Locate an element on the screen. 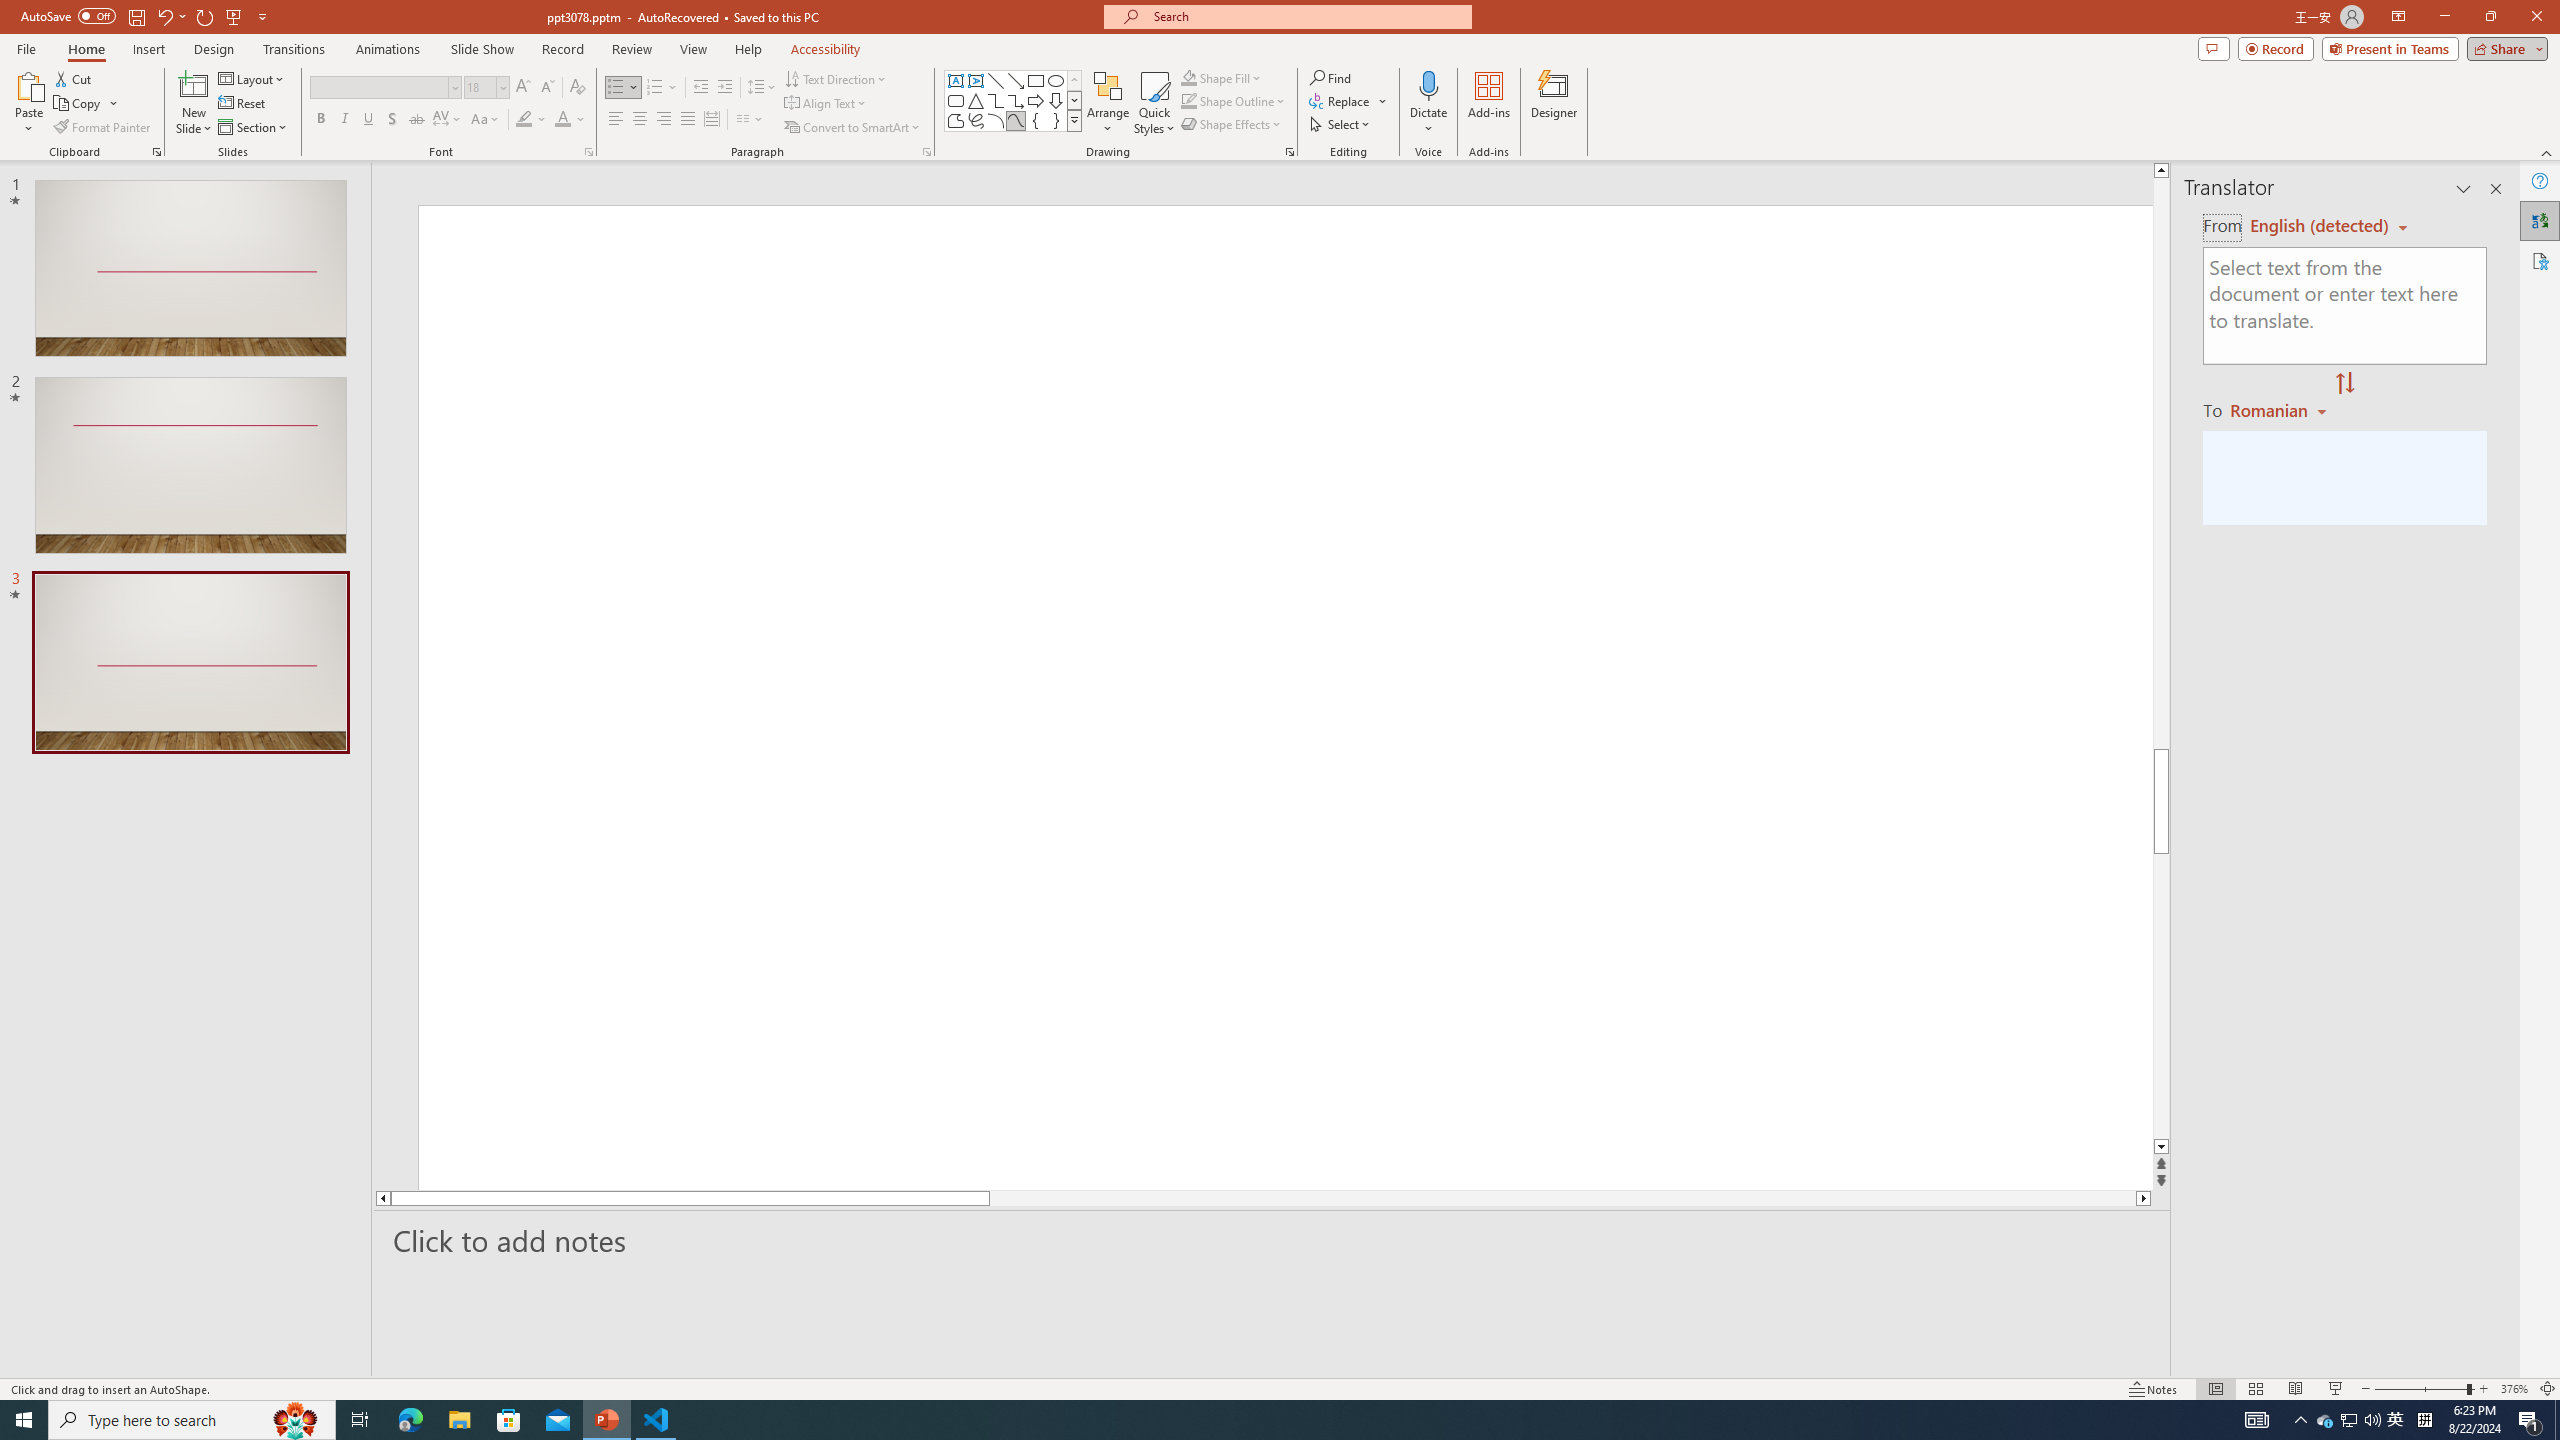  Font Size is located at coordinates (480, 86).